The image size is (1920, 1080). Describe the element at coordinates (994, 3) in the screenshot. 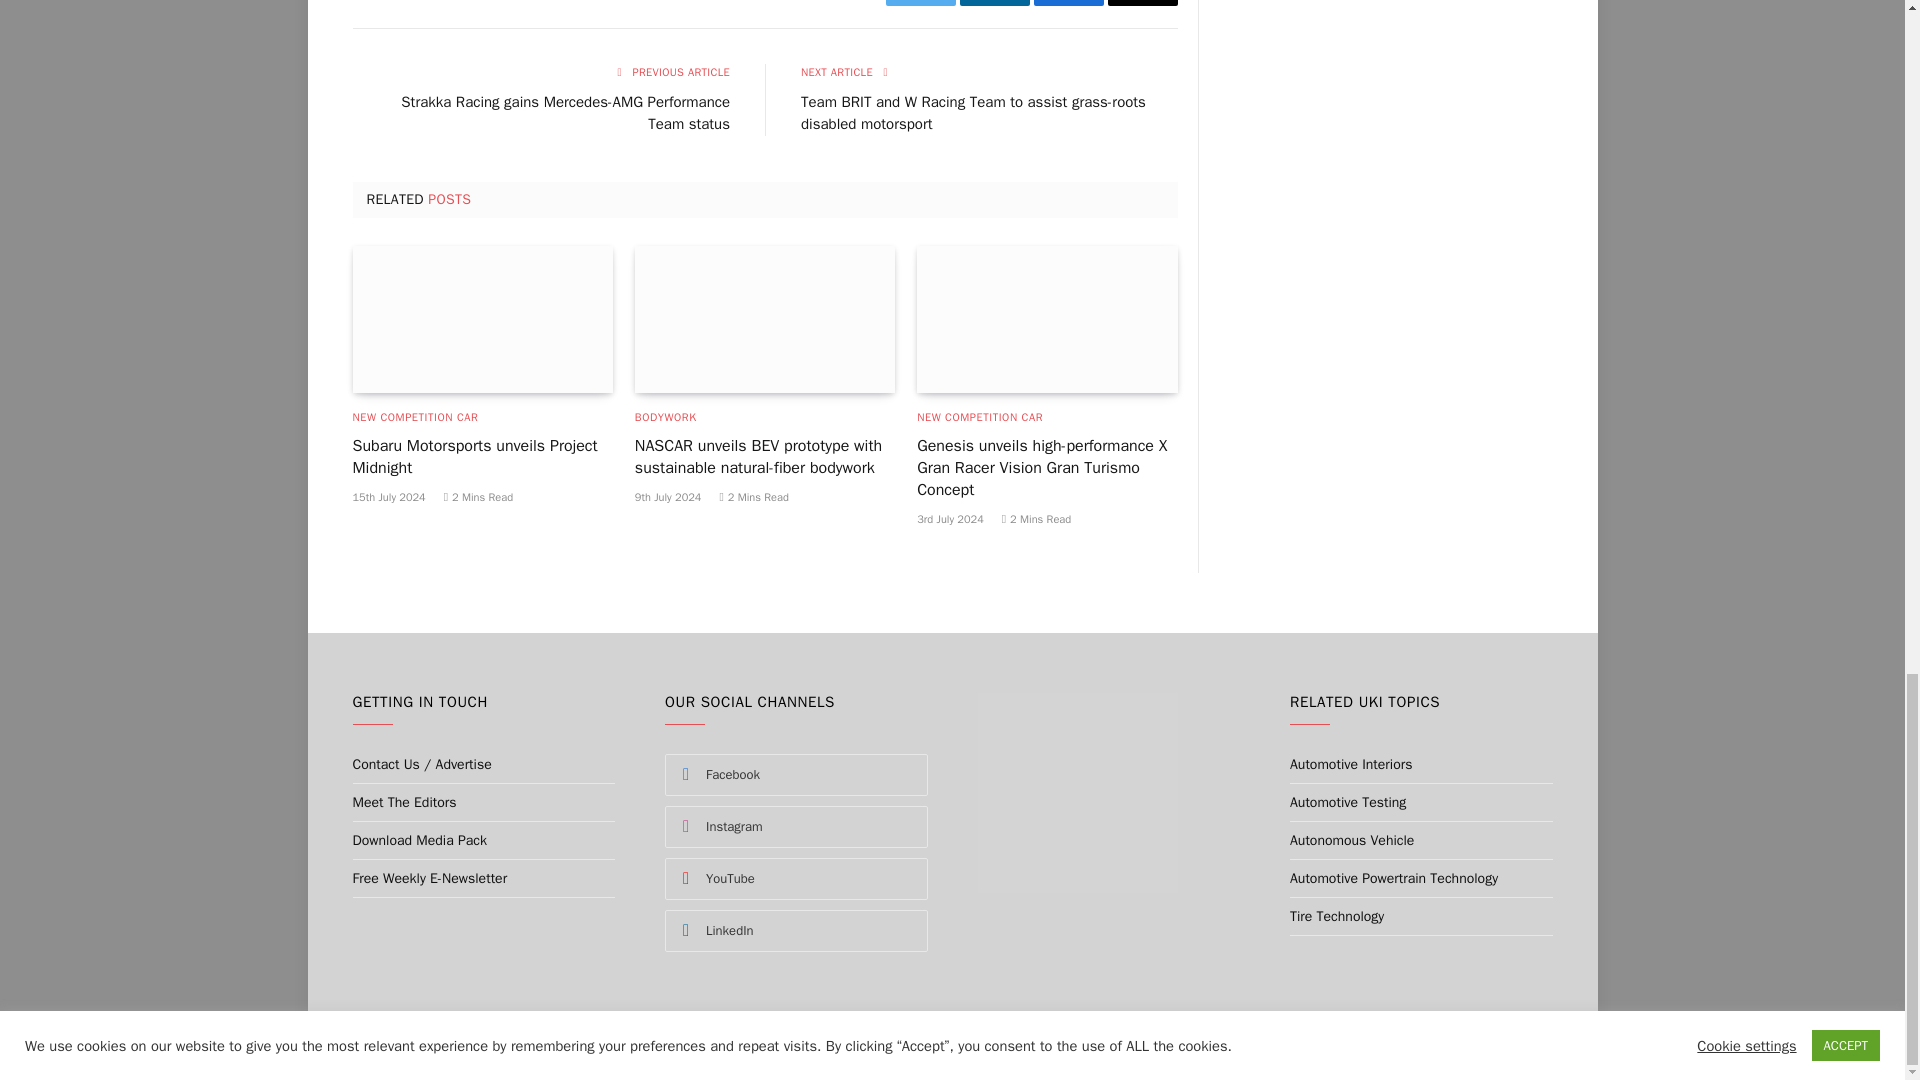

I see `Share on LinkedIn` at that location.